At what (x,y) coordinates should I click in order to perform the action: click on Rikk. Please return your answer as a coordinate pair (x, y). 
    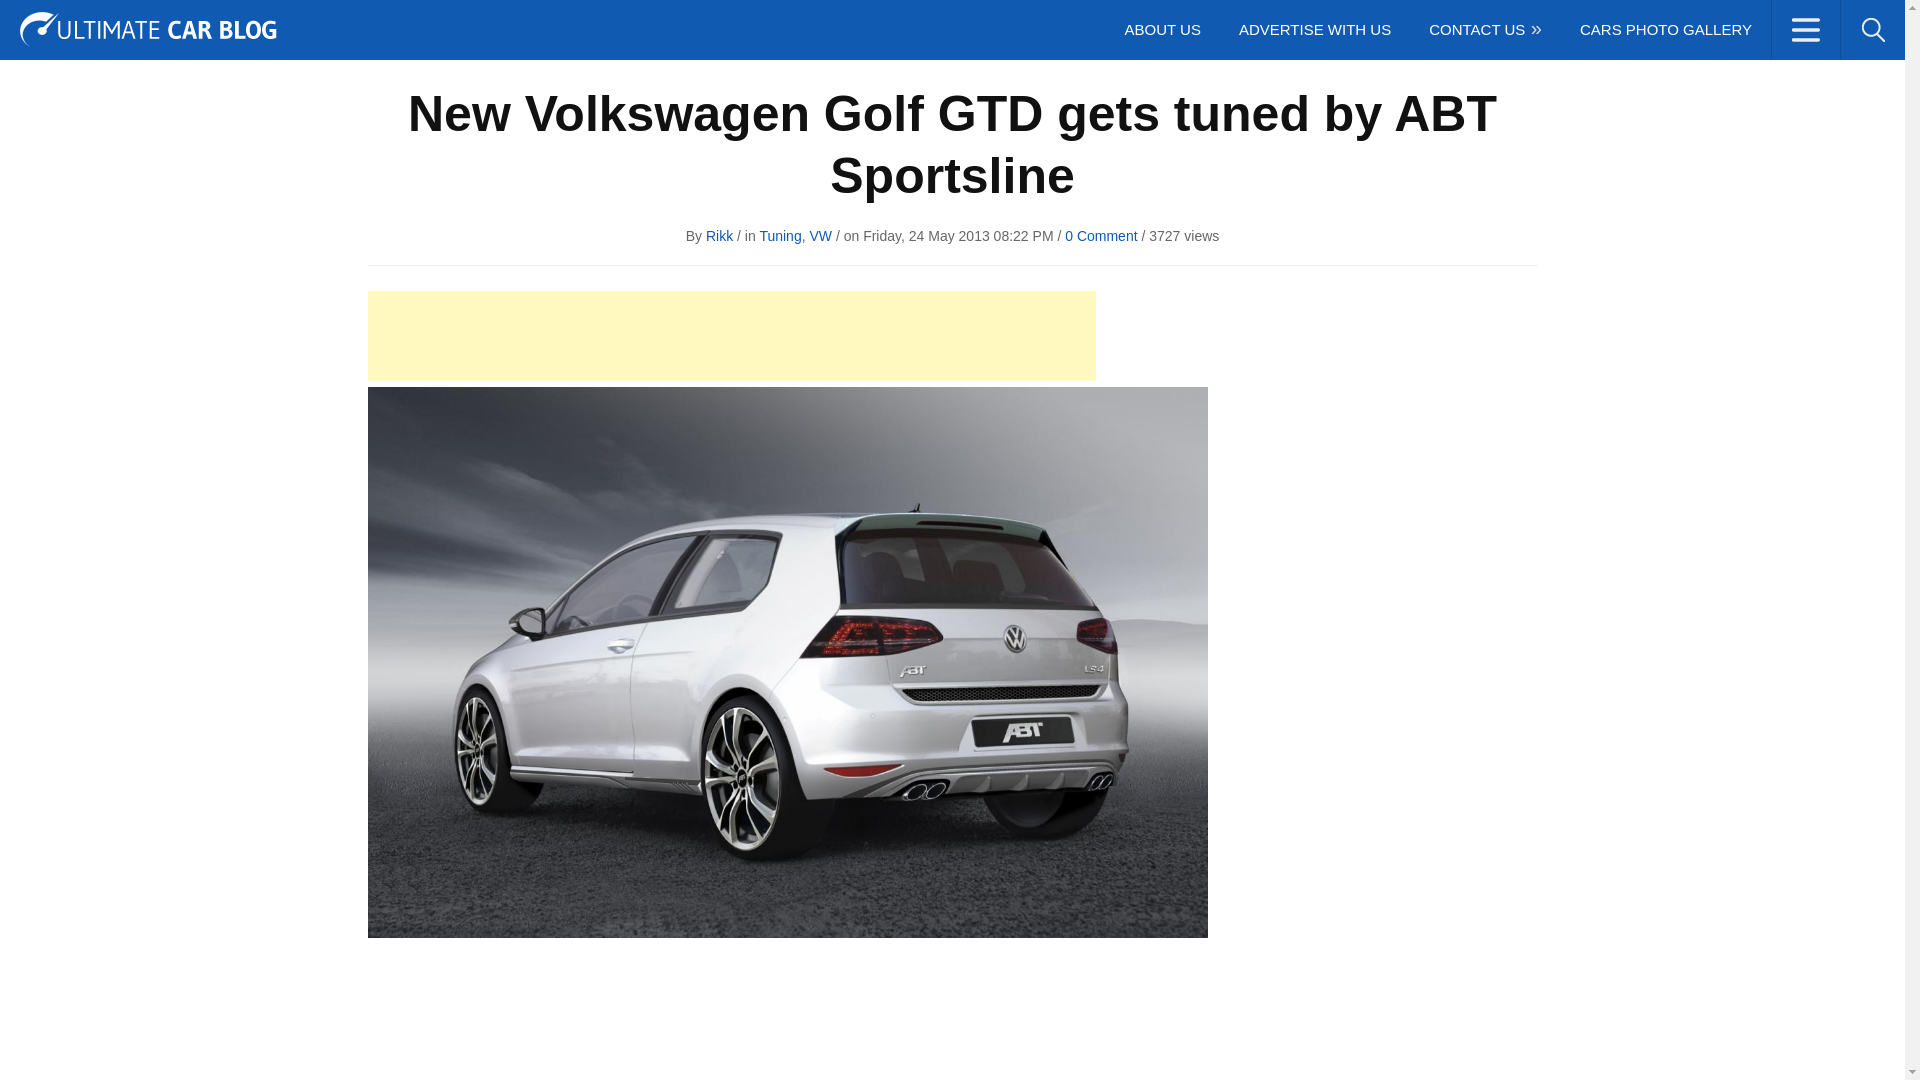
    Looking at the image, I should click on (720, 236).